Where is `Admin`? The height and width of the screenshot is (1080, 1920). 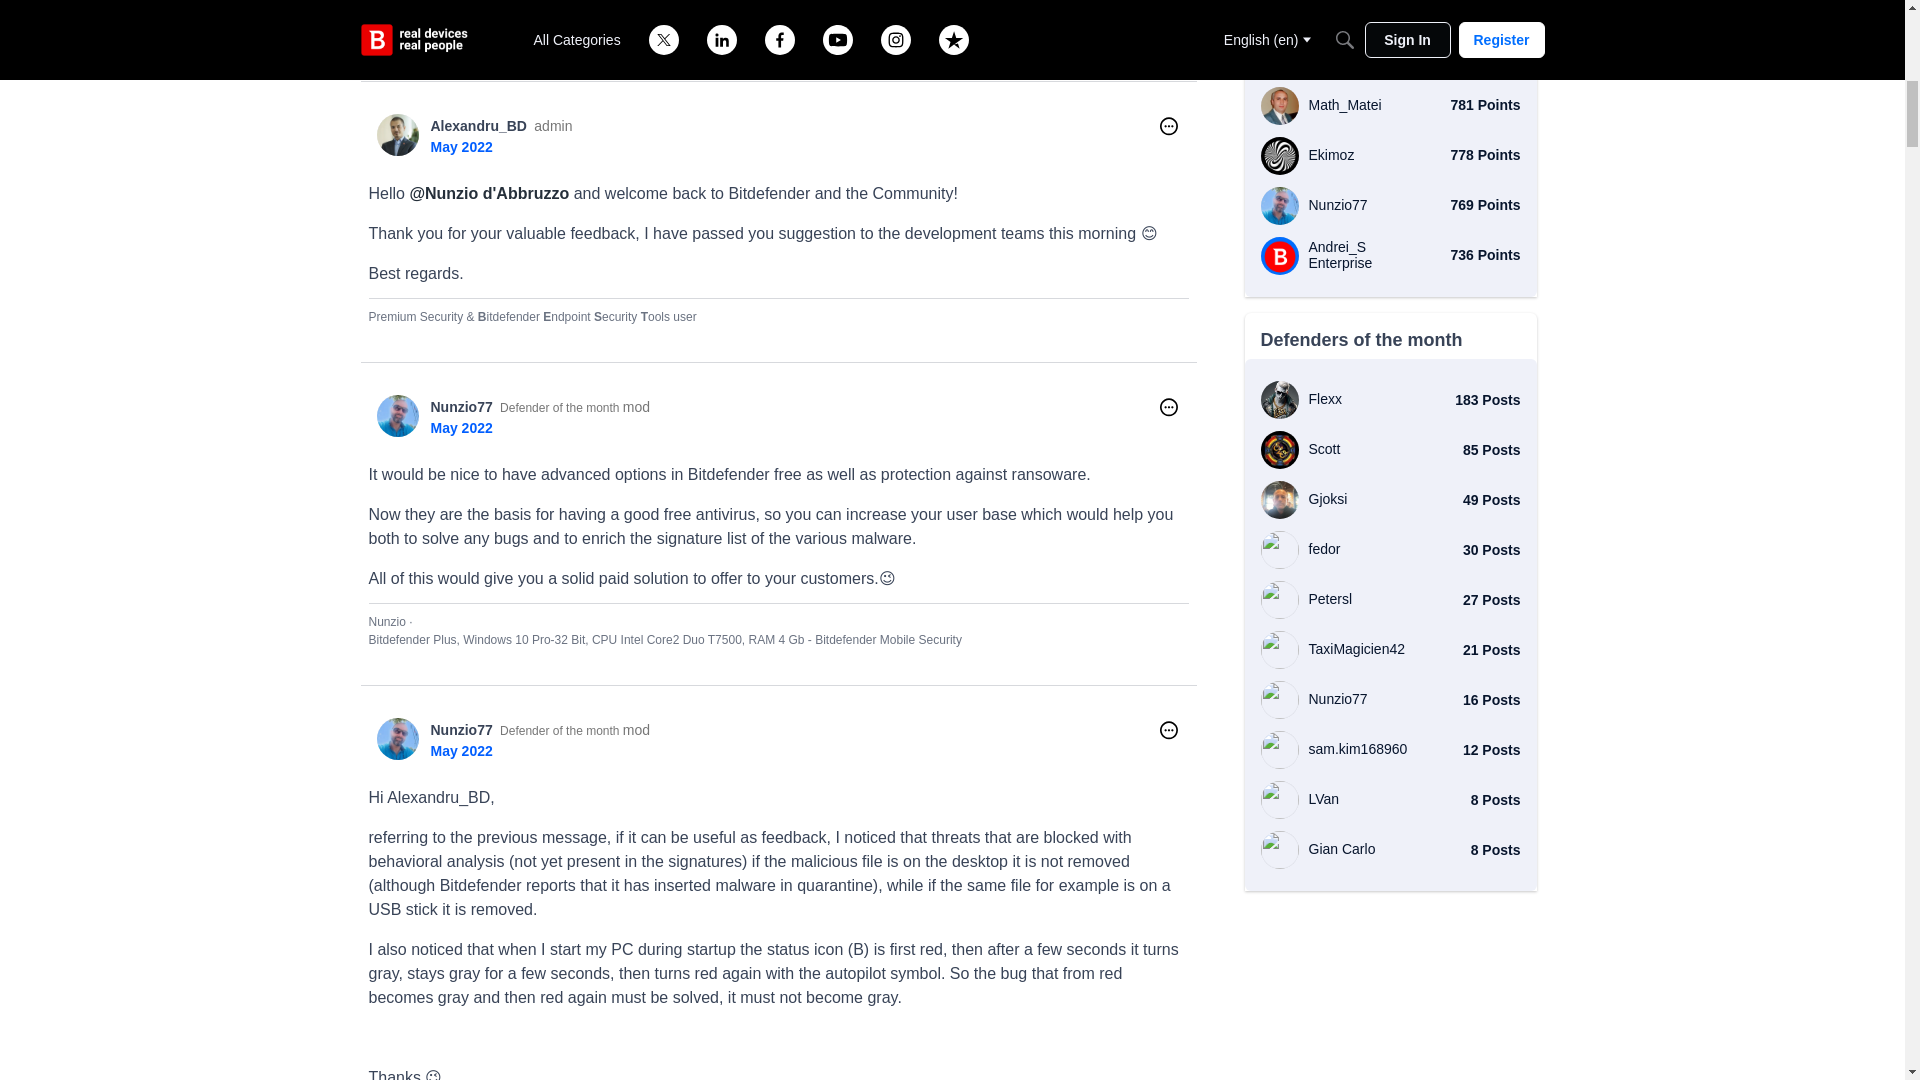
Admin is located at coordinates (552, 126).